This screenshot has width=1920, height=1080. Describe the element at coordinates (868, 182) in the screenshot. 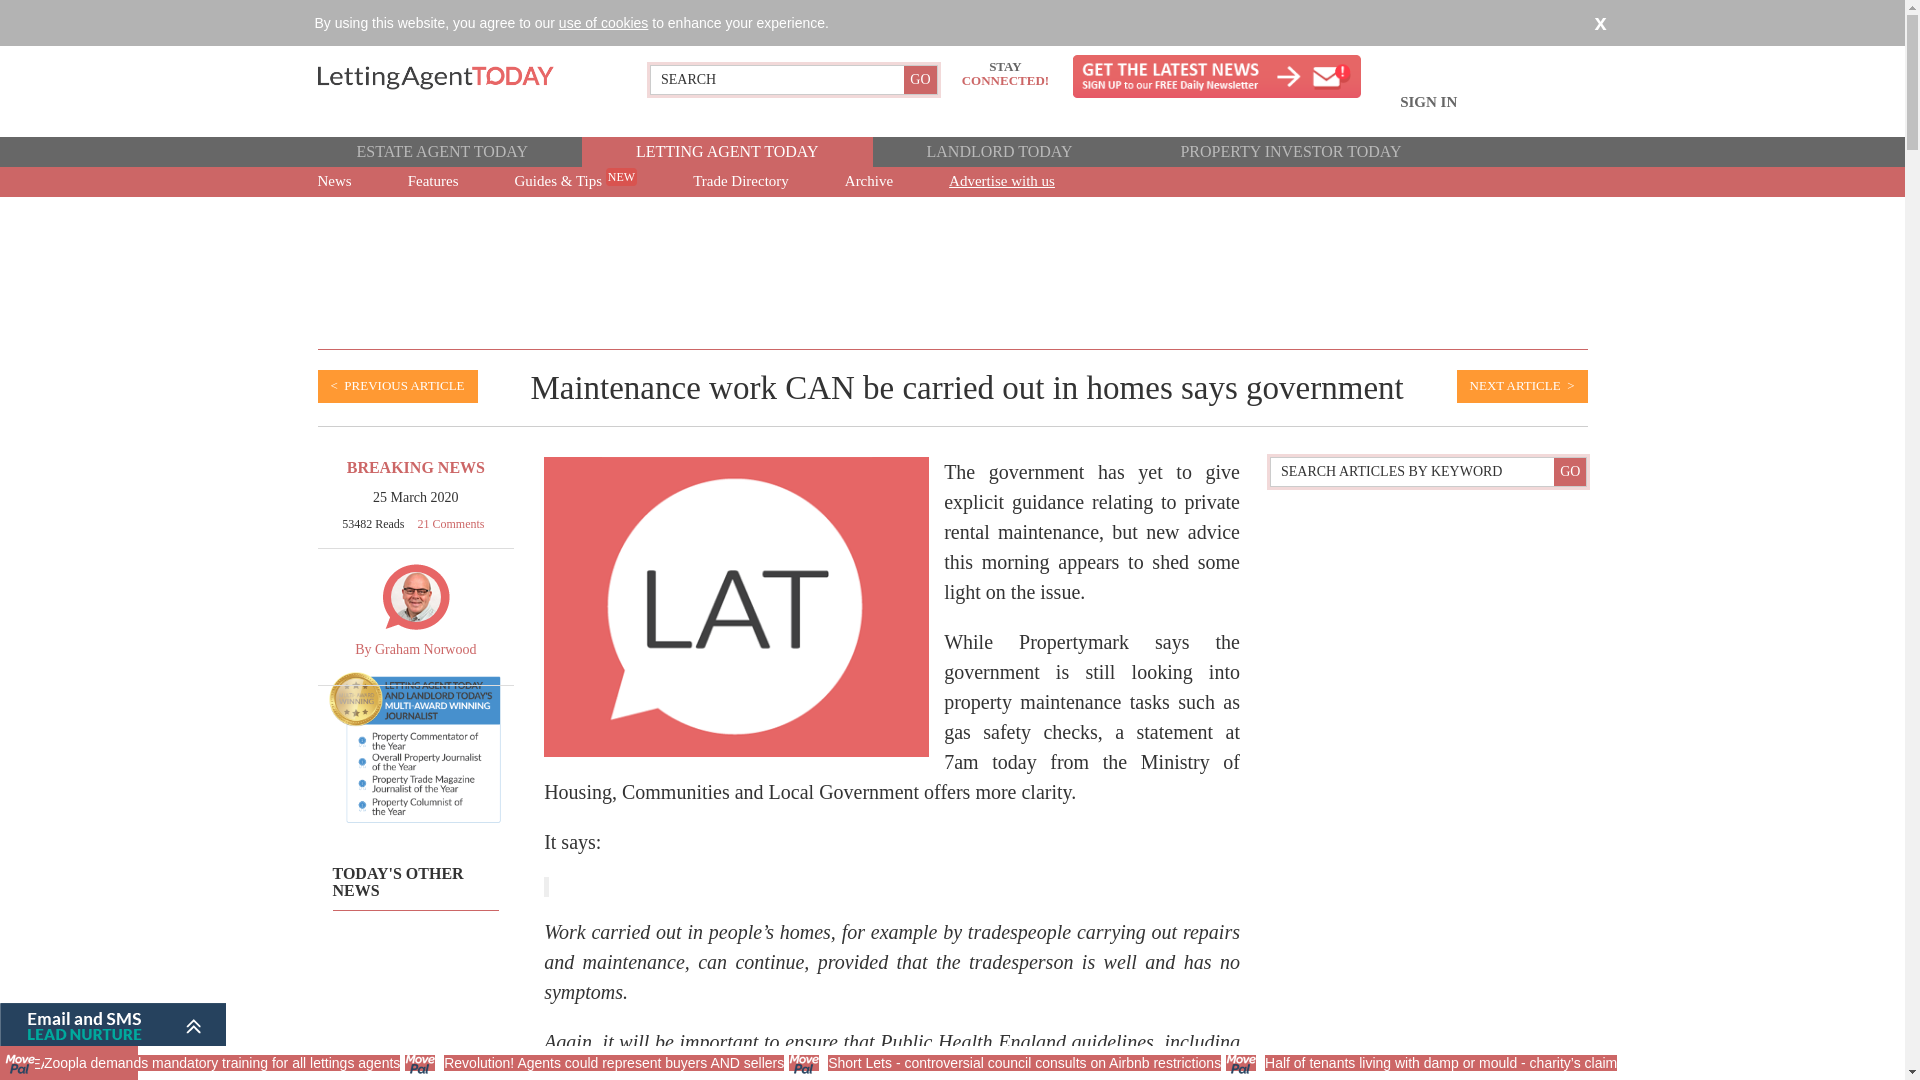

I see `Archive` at that location.